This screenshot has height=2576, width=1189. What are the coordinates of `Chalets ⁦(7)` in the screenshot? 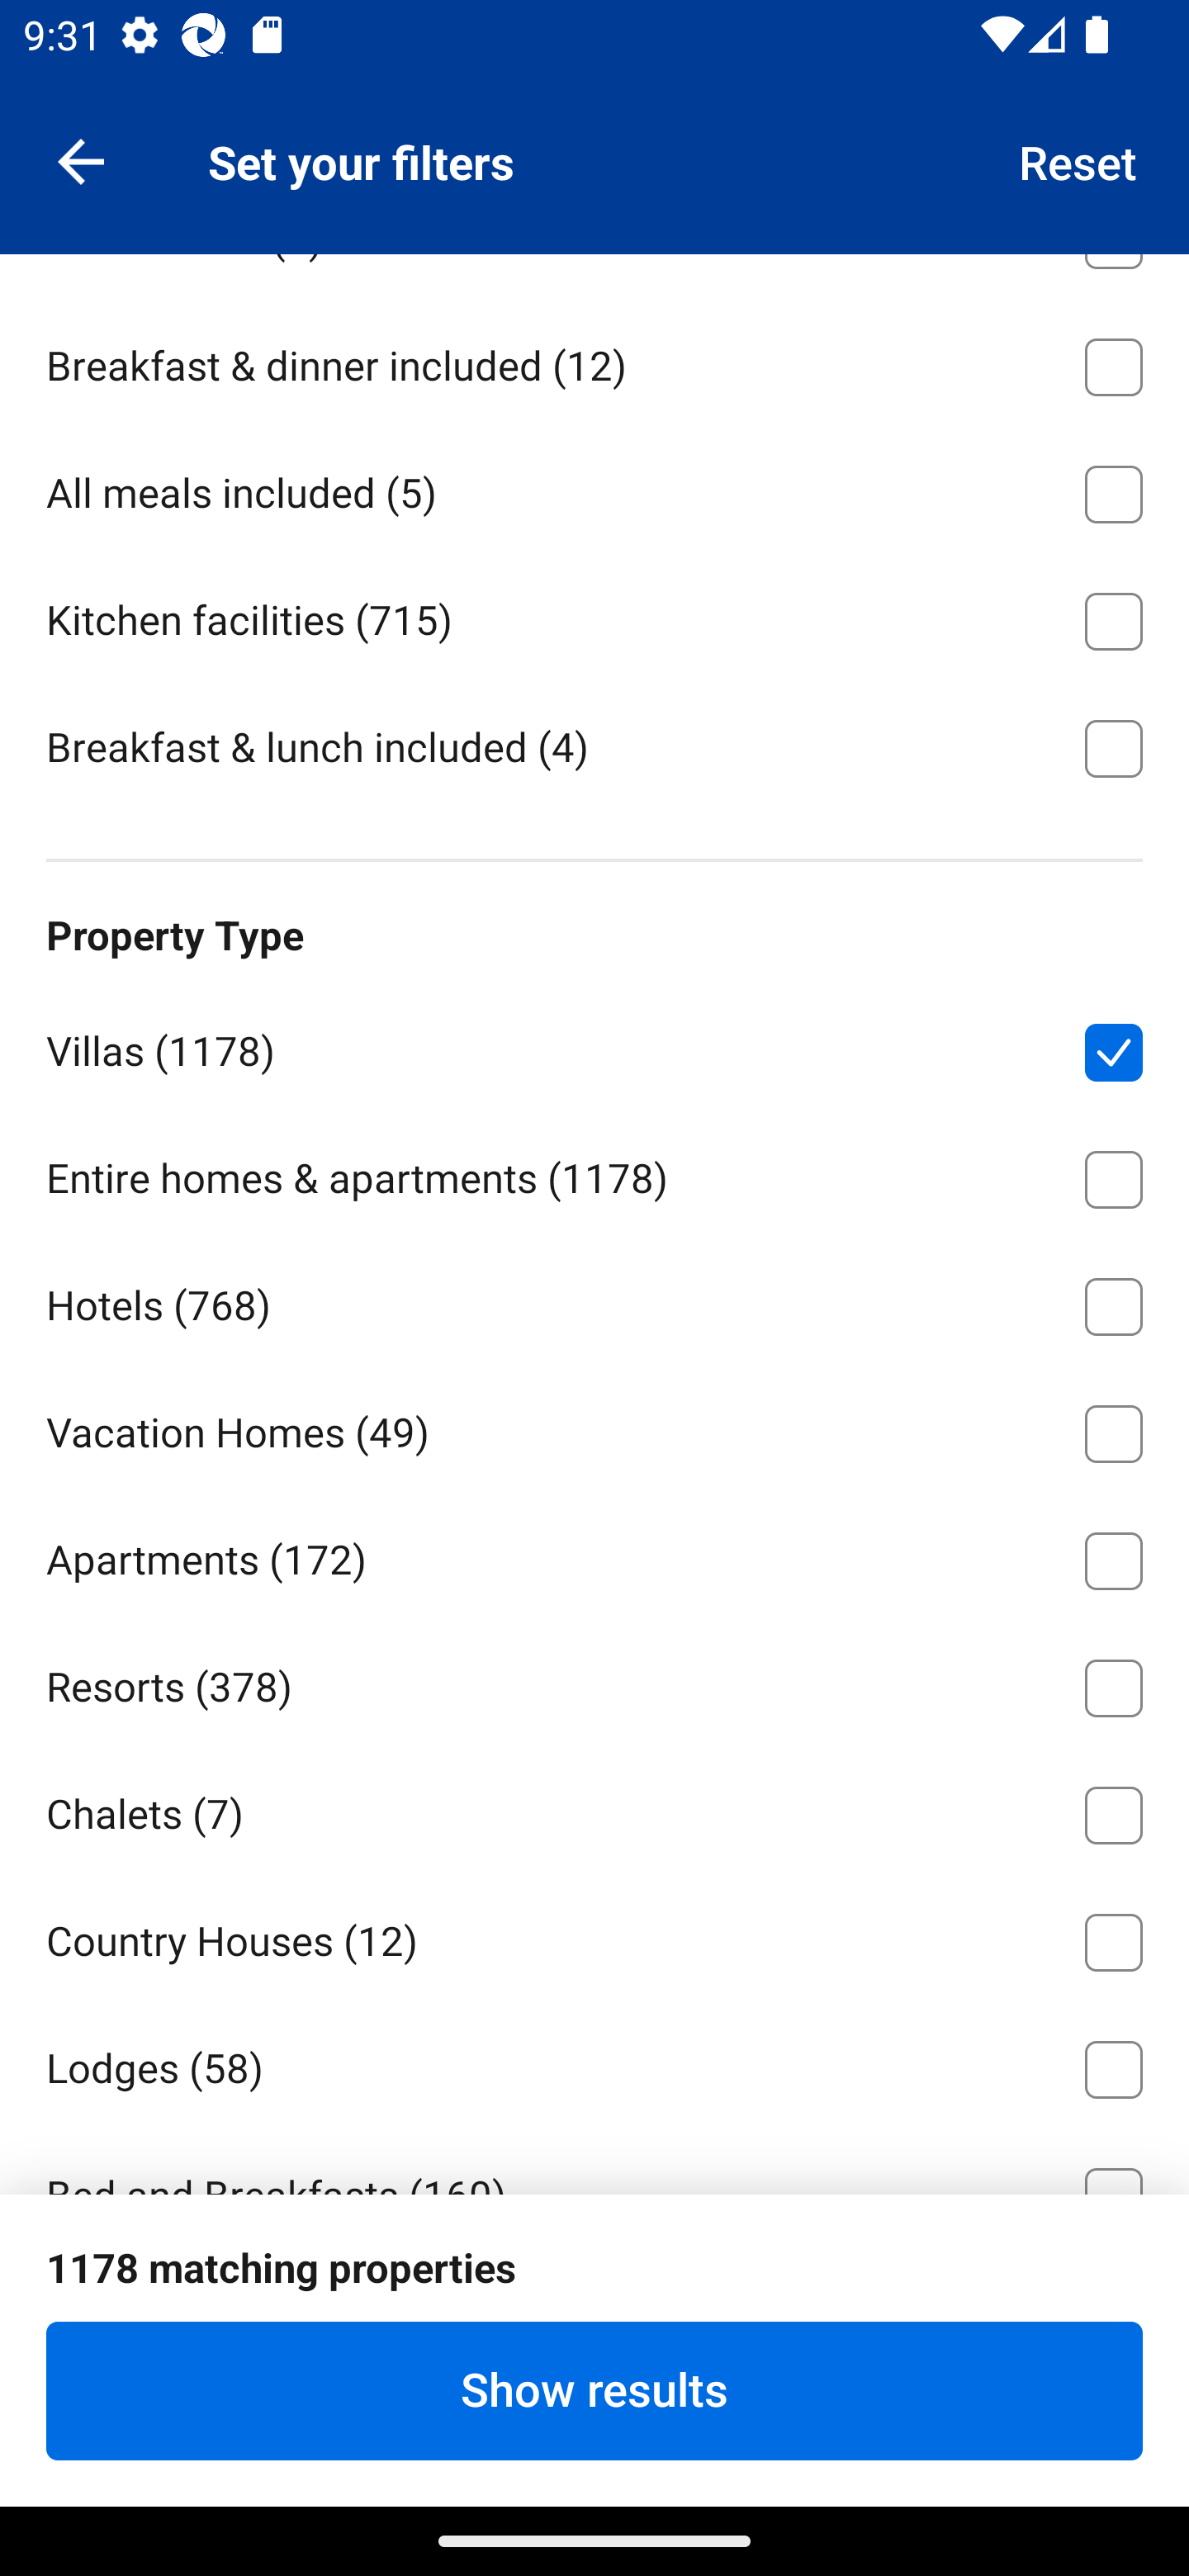 It's located at (594, 1810).